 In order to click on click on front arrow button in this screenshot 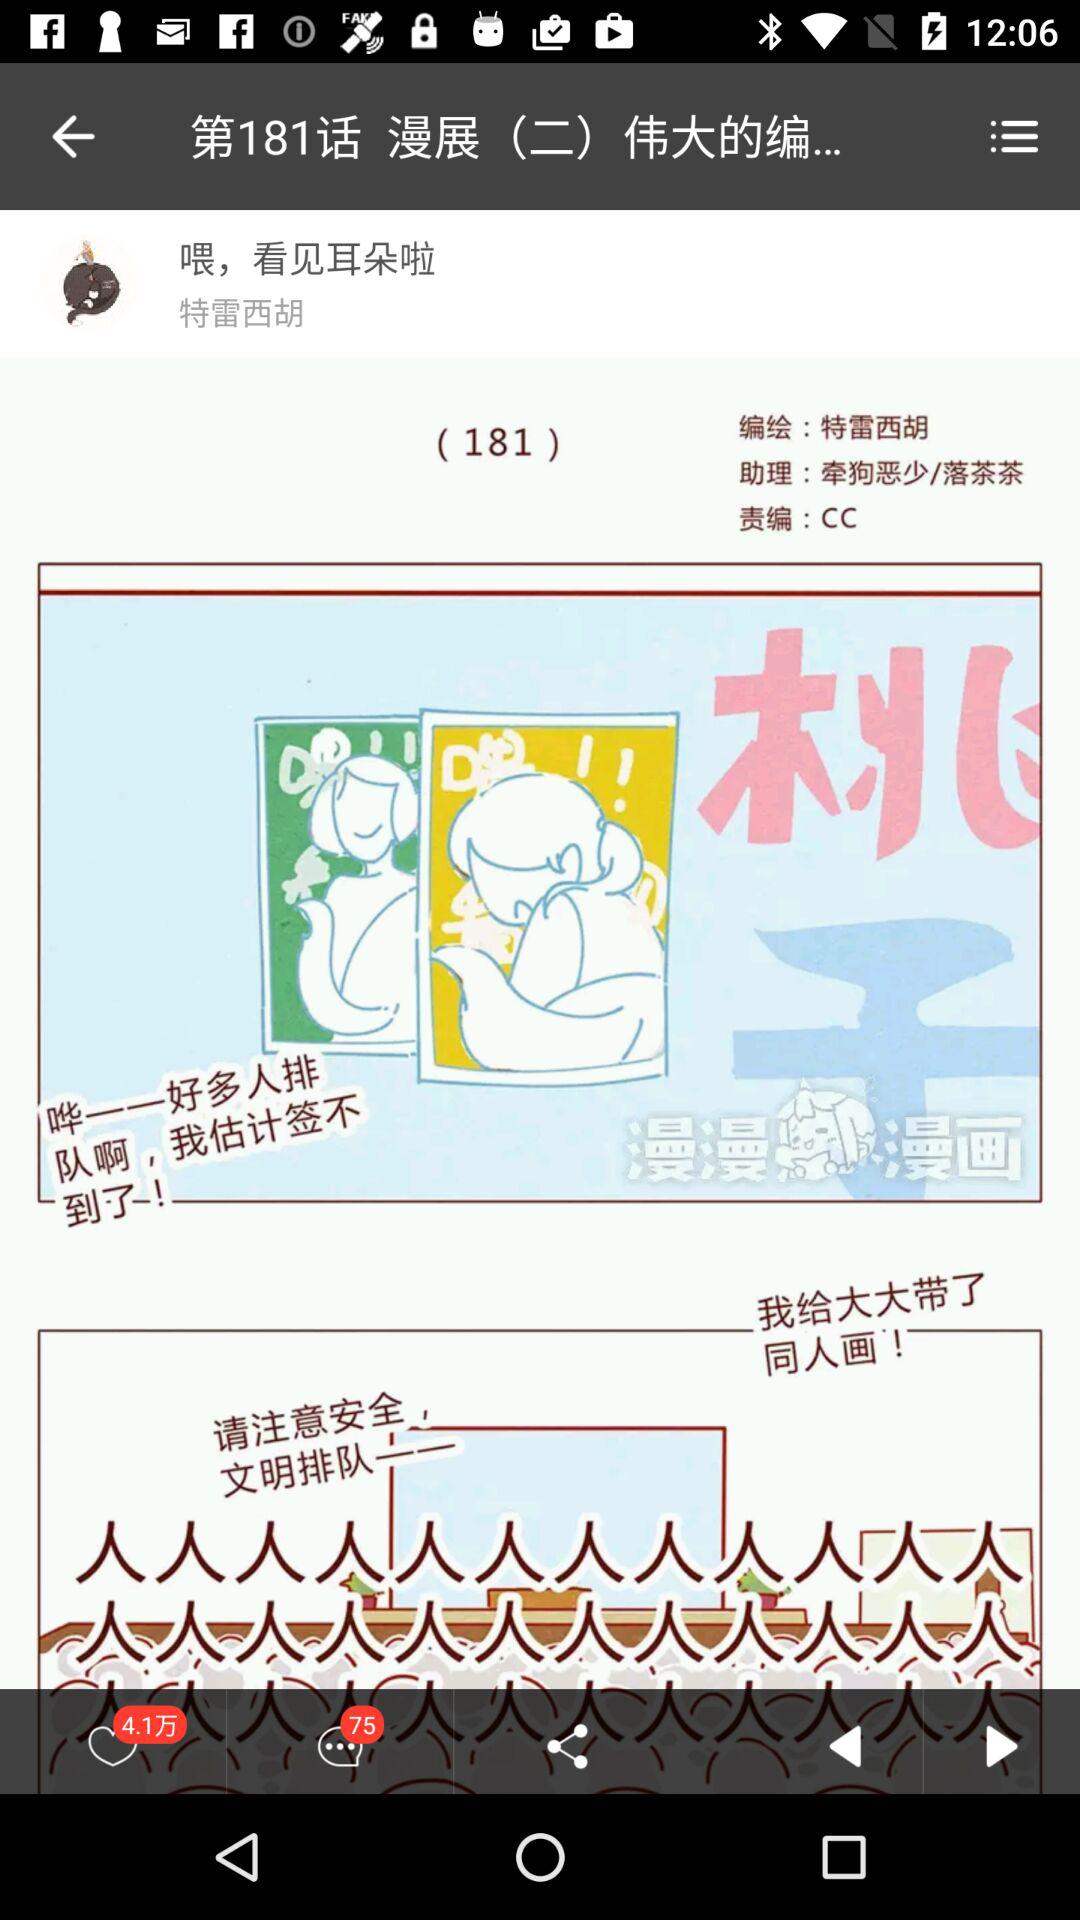, I will do `click(1002, 1746)`.